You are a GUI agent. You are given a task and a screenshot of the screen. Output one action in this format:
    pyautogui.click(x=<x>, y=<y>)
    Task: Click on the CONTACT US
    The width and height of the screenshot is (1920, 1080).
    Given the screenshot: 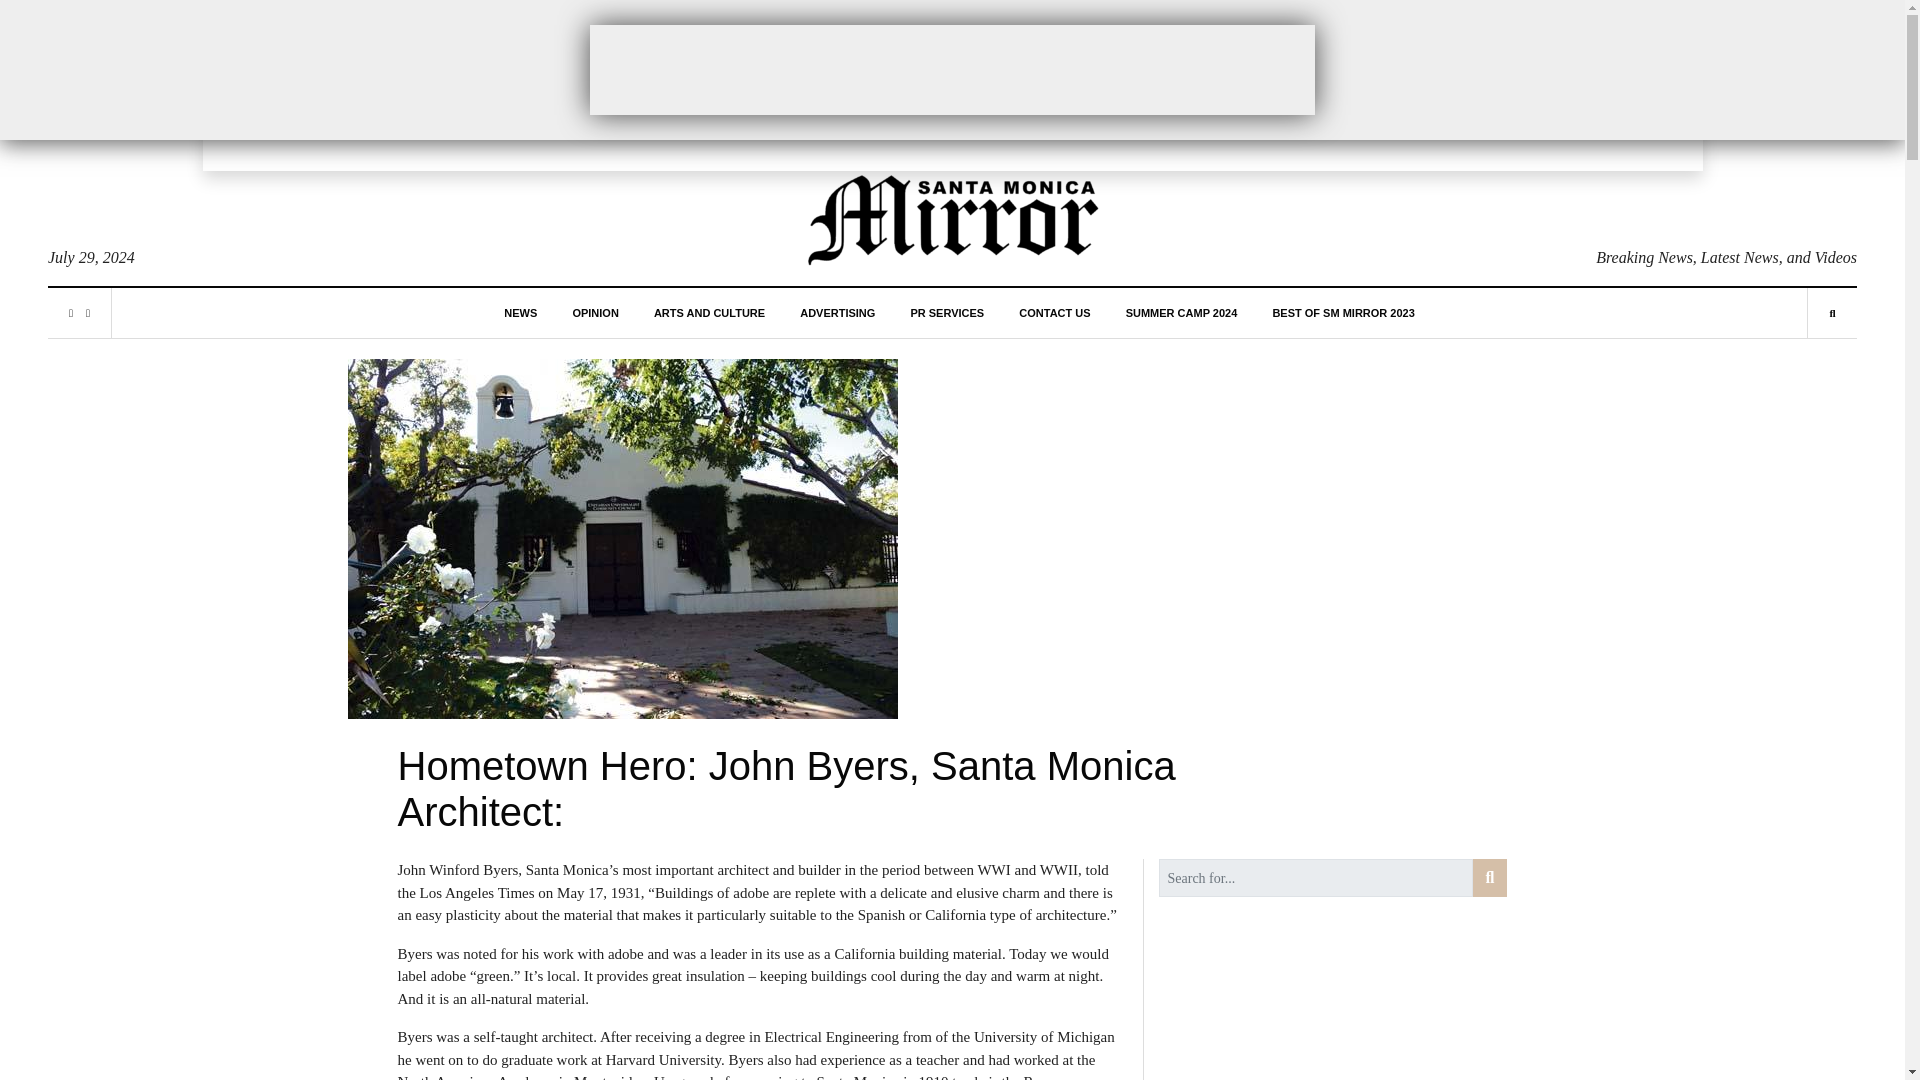 What is the action you would take?
    pyautogui.click(x=1054, y=313)
    